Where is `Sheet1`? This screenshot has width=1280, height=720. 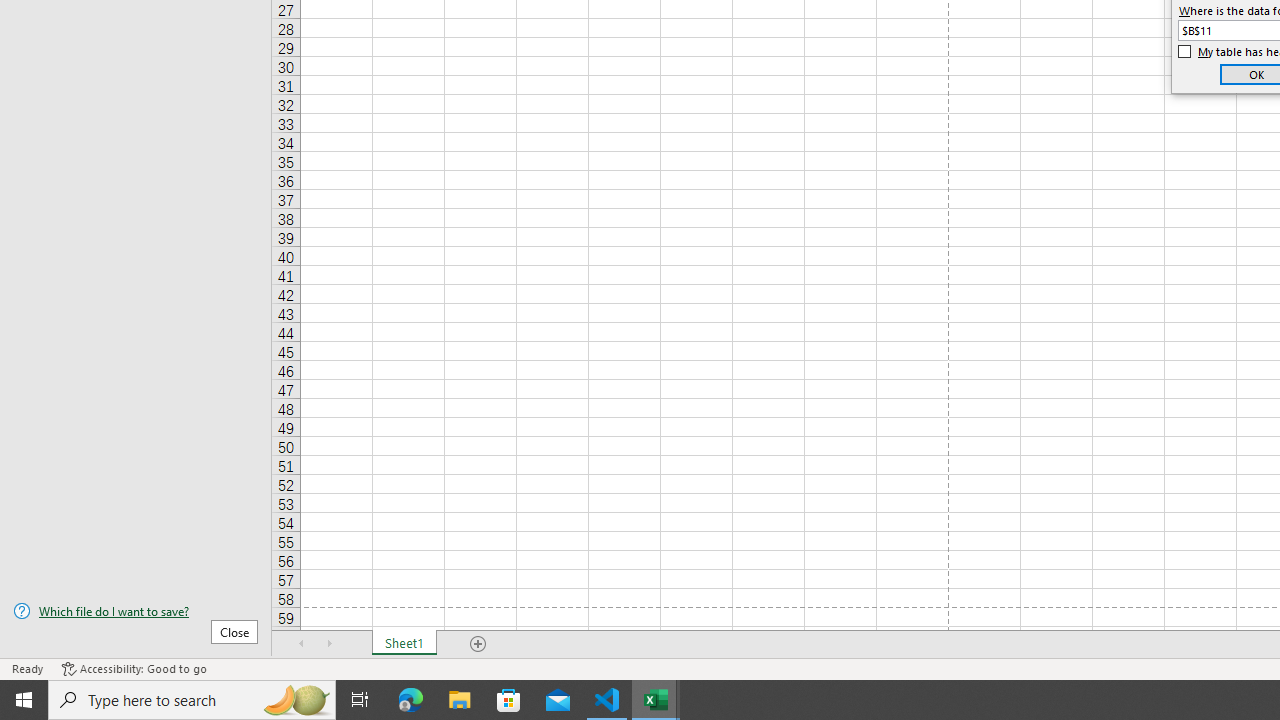 Sheet1 is located at coordinates (404, 644).